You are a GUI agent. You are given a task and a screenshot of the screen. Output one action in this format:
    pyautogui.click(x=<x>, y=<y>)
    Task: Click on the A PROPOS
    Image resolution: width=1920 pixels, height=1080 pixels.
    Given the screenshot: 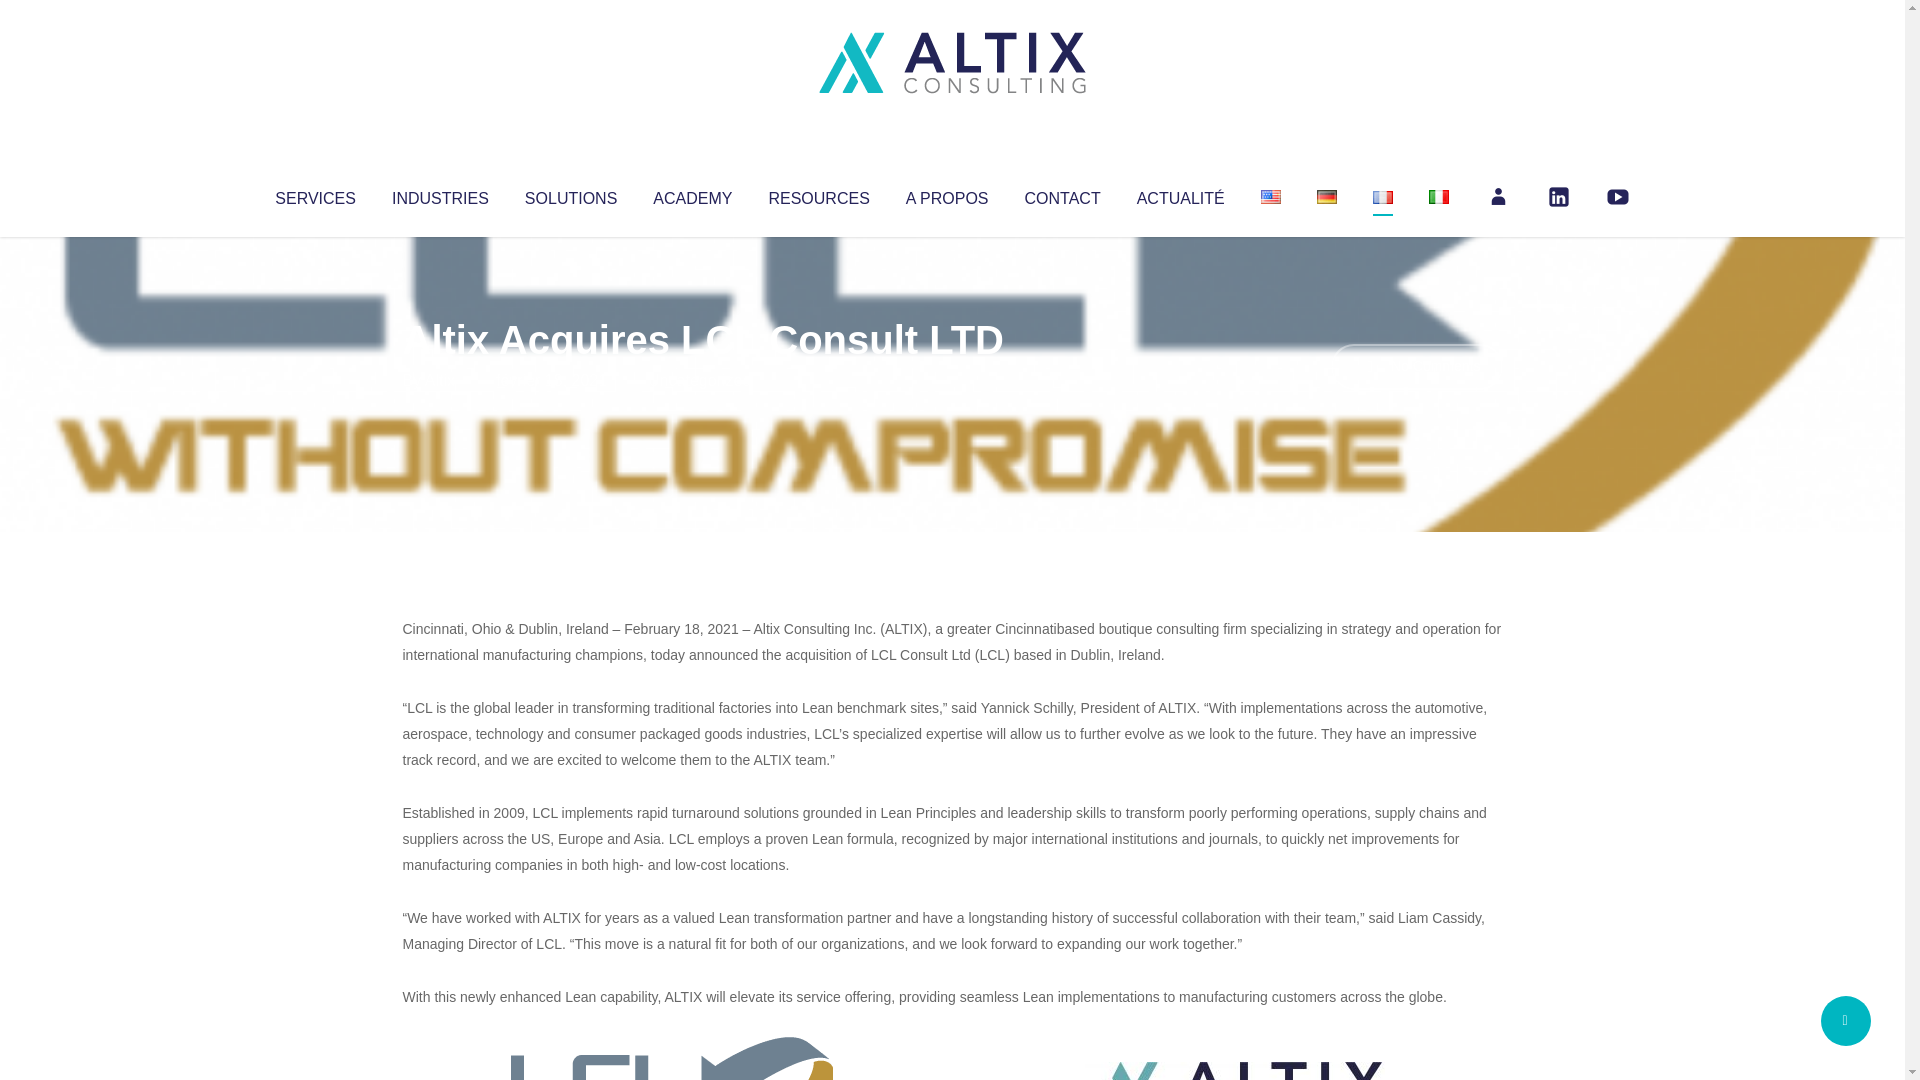 What is the action you would take?
    pyautogui.click(x=947, y=194)
    